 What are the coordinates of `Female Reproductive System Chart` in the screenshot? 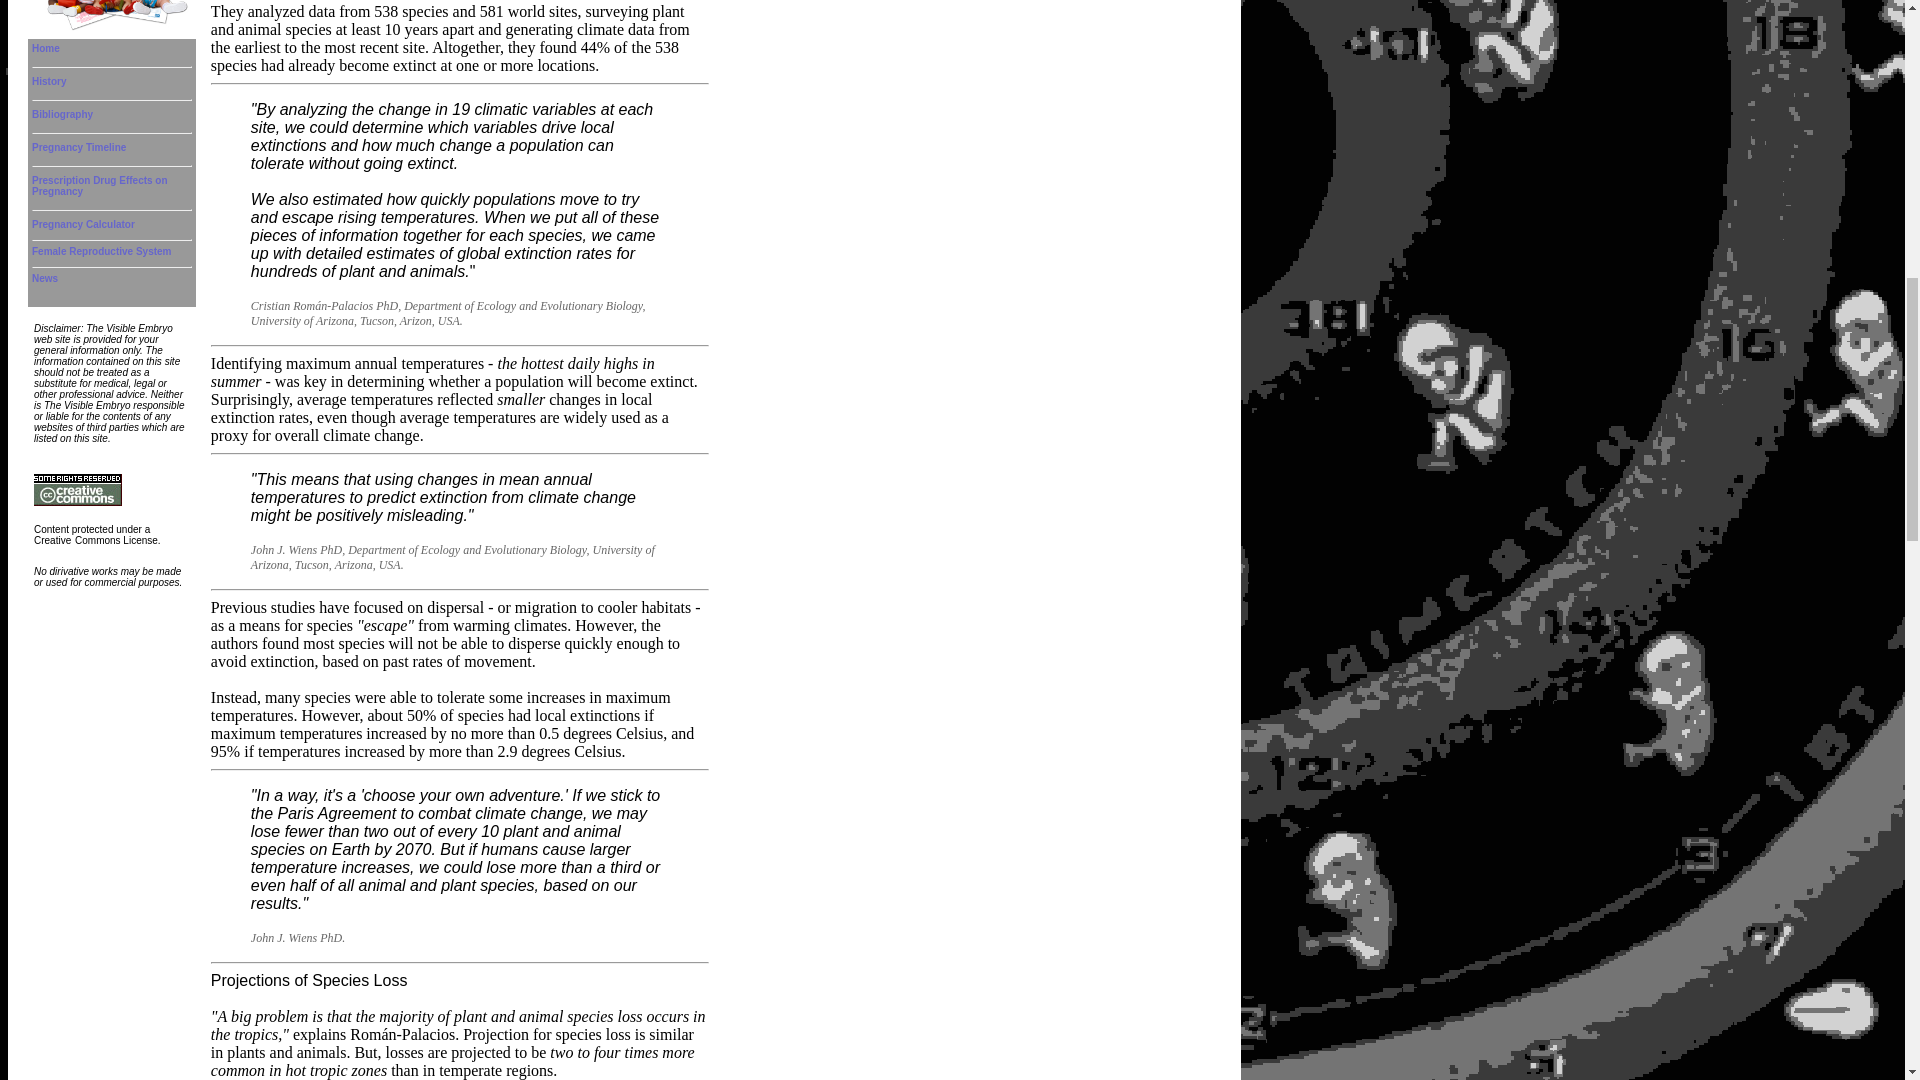 It's located at (102, 252).